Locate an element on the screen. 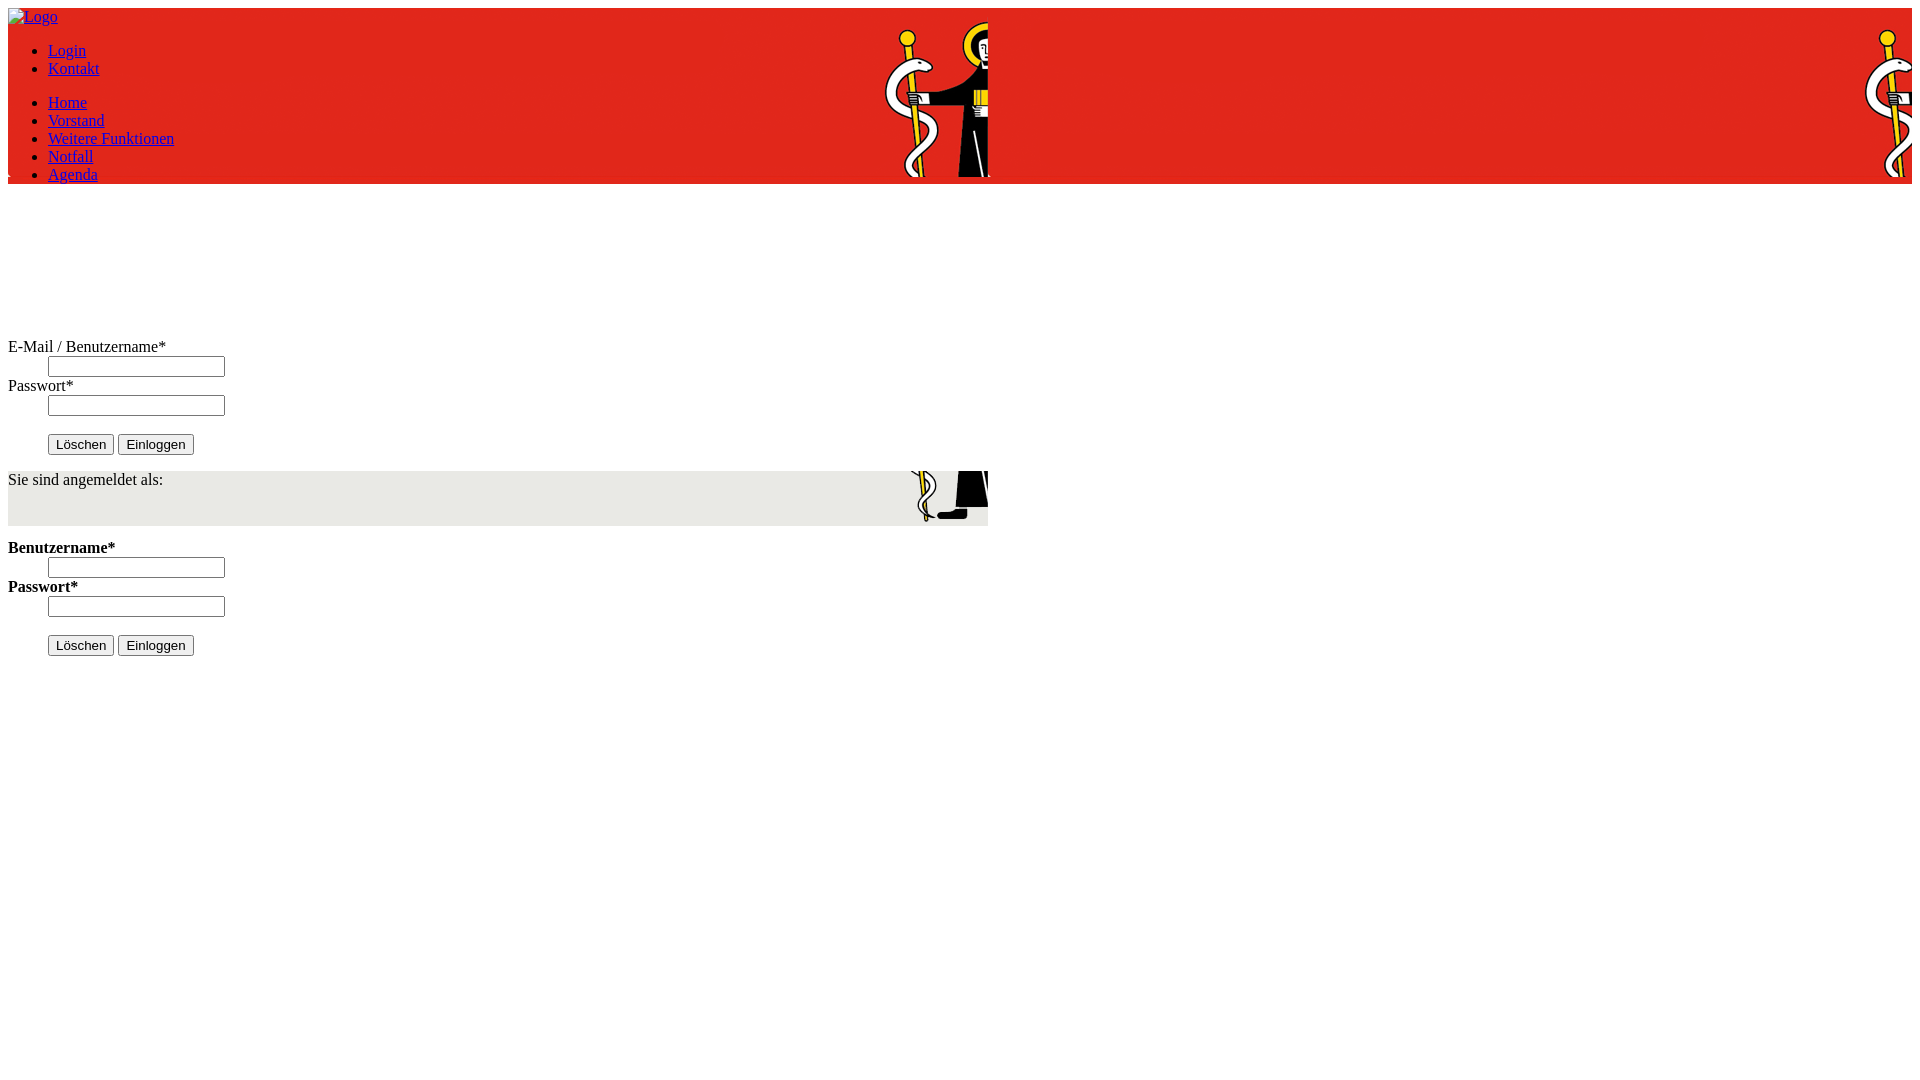 This screenshot has width=1920, height=1080. Einloggen is located at coordinates (156, 645).